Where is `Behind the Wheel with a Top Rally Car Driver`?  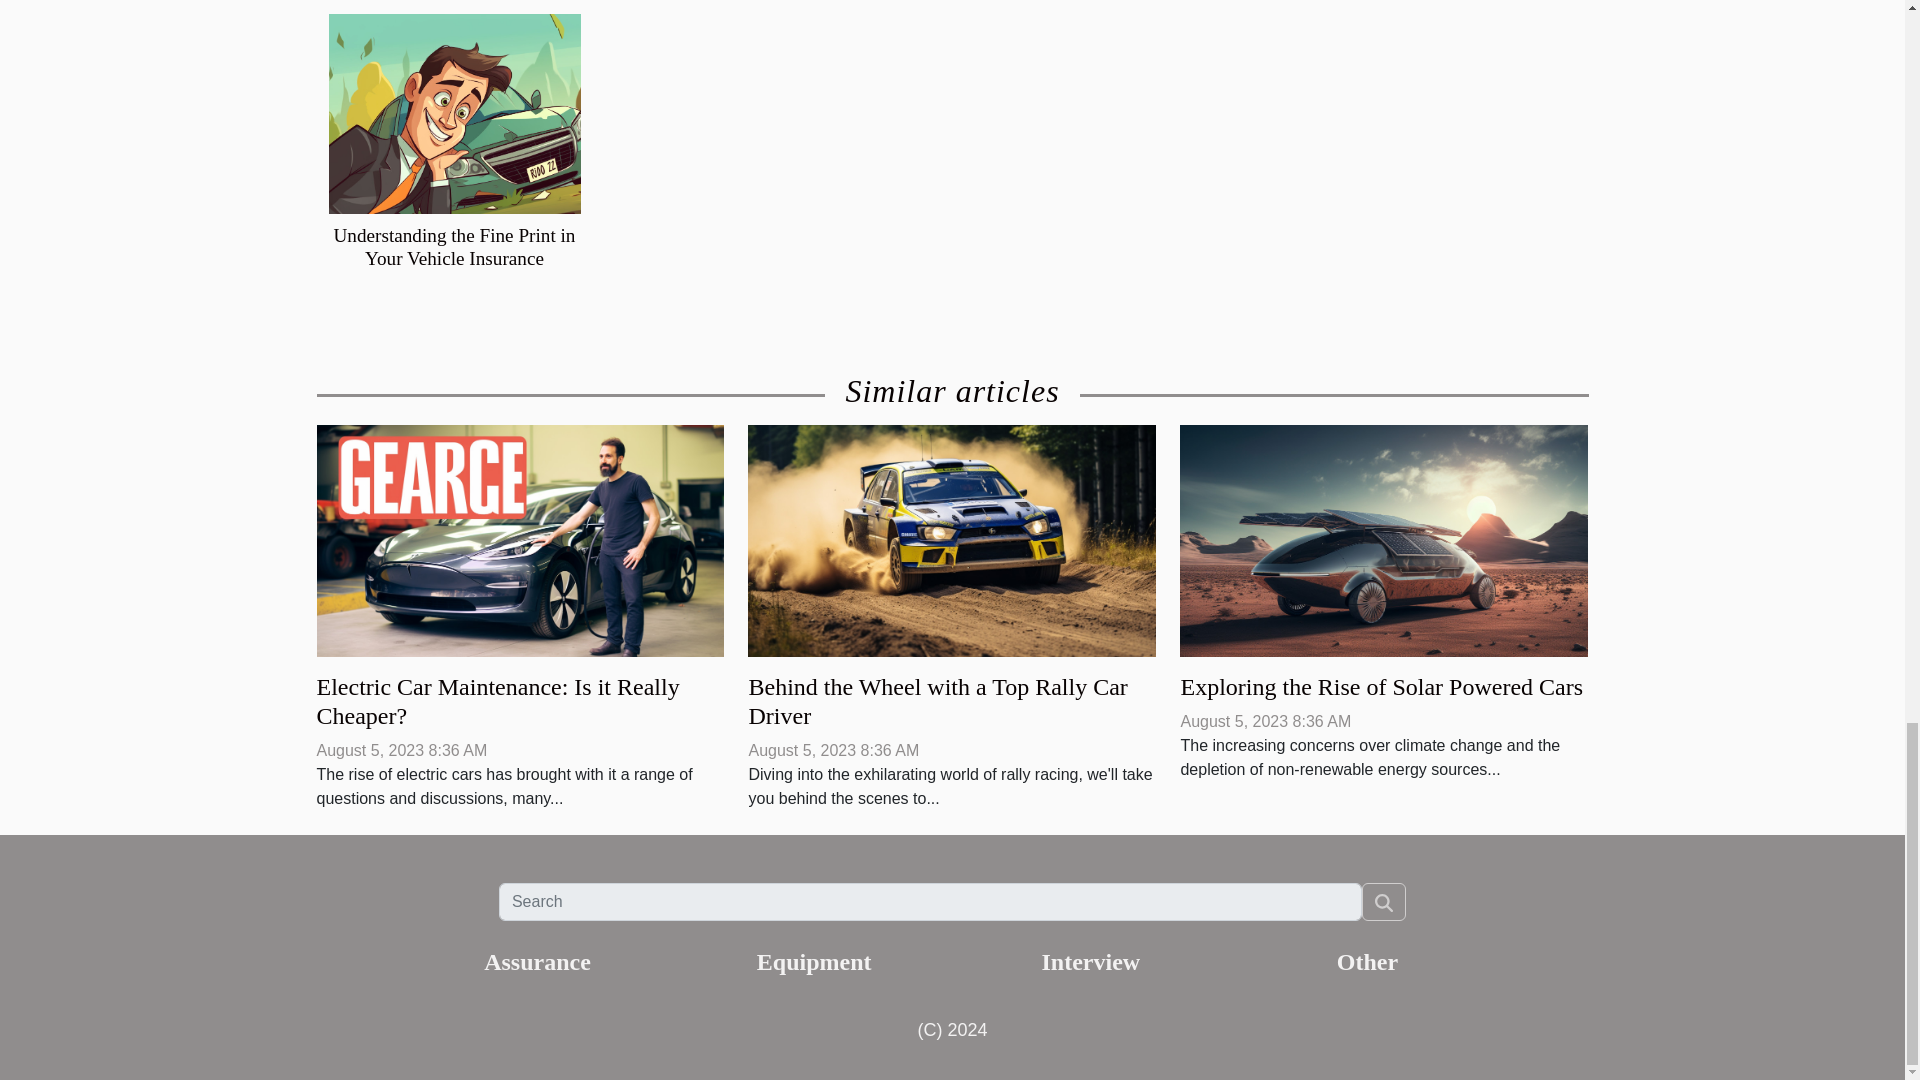
Behind the Wheel with a Top Rally Car Driver is located at coordinates (952, 539).